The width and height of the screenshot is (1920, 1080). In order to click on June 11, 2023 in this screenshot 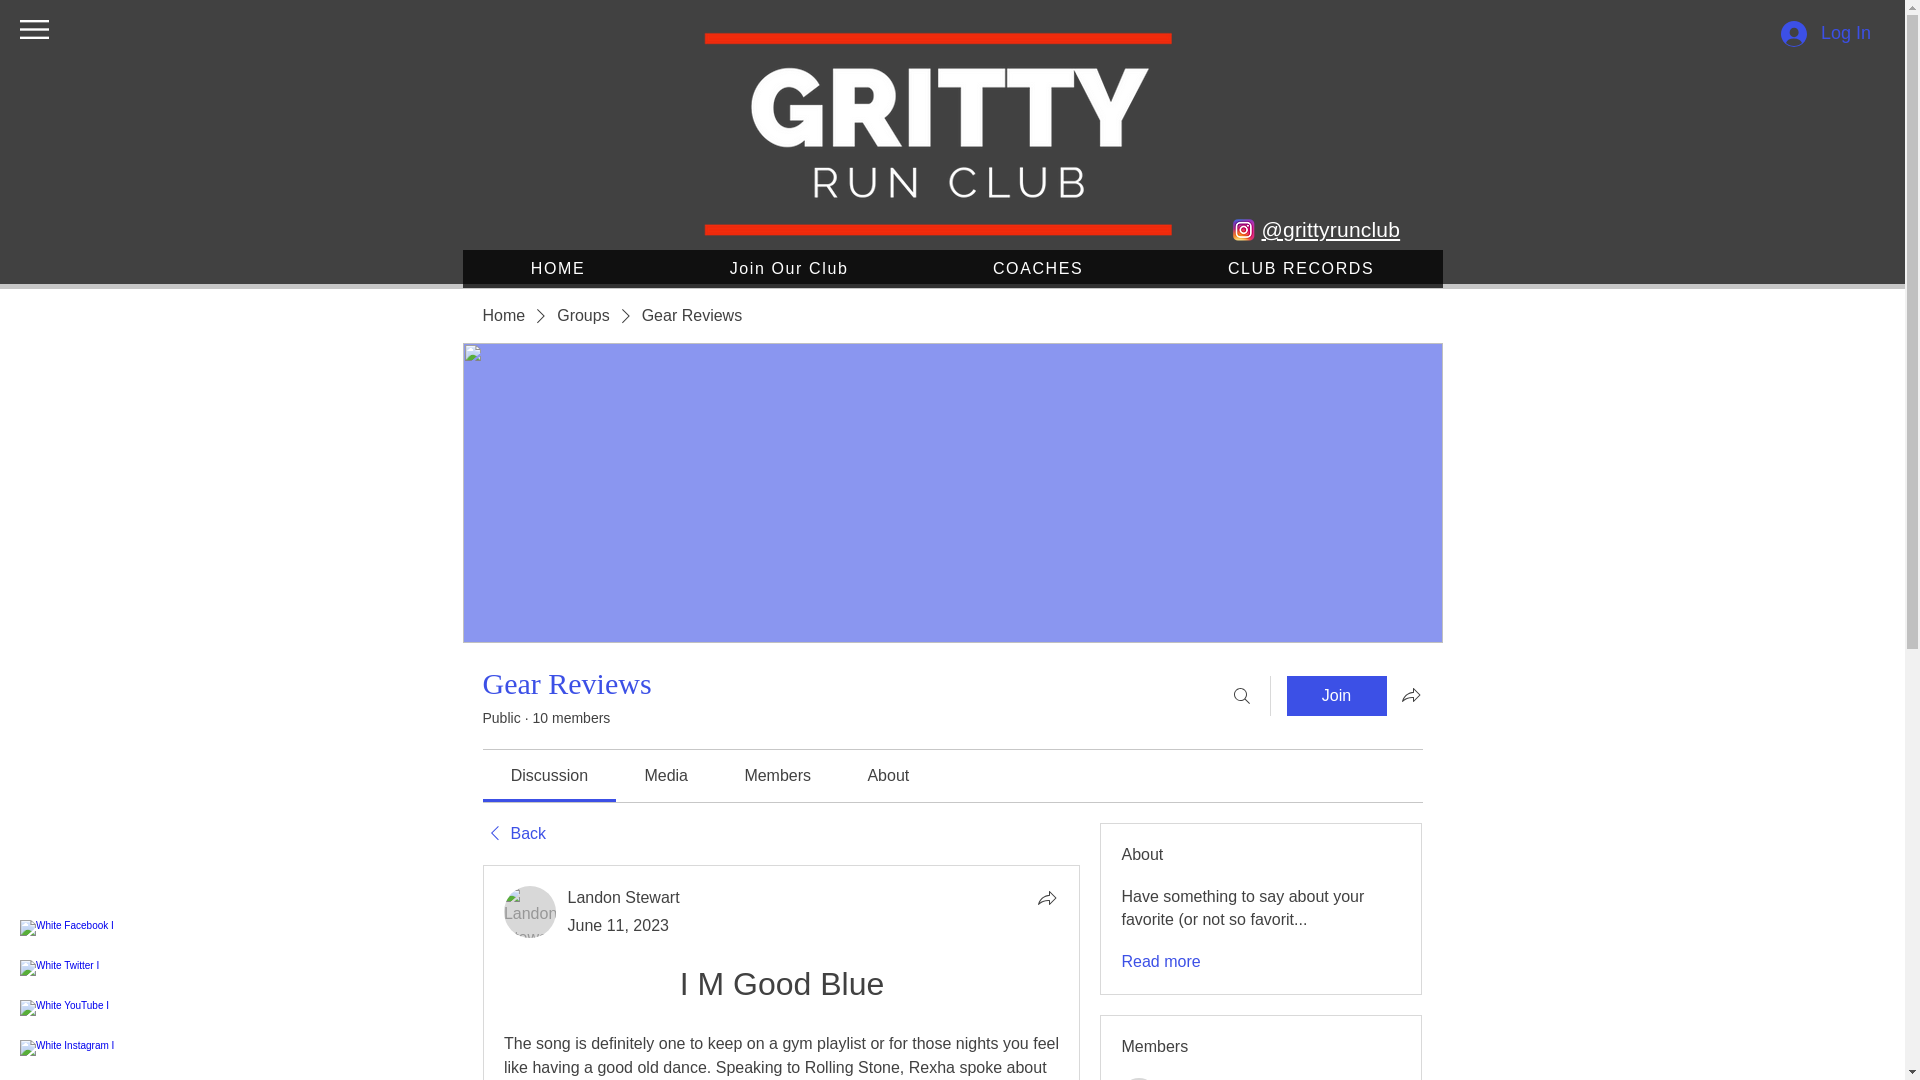, I will do `click(618, 925)`.